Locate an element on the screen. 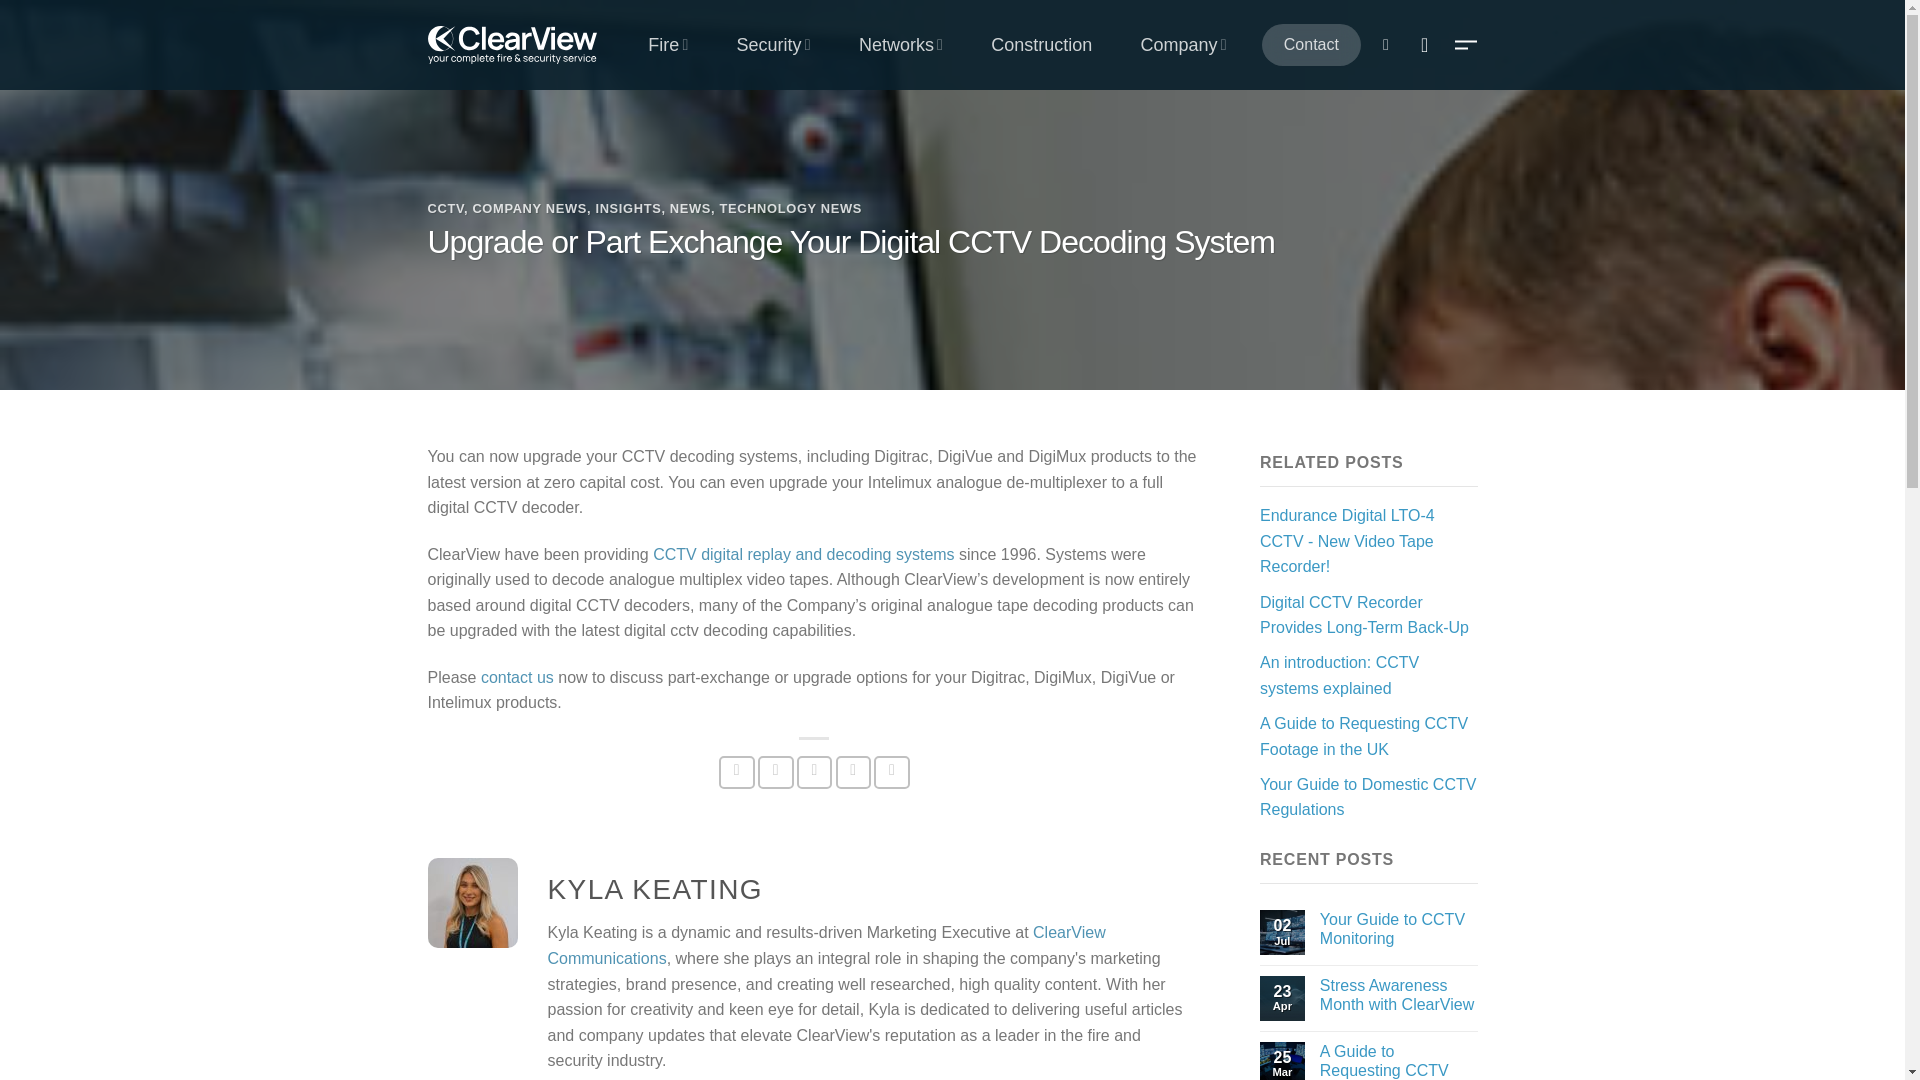 The image size is (1920, 1080). Share on Twitter is located at coordinates (776, 772).